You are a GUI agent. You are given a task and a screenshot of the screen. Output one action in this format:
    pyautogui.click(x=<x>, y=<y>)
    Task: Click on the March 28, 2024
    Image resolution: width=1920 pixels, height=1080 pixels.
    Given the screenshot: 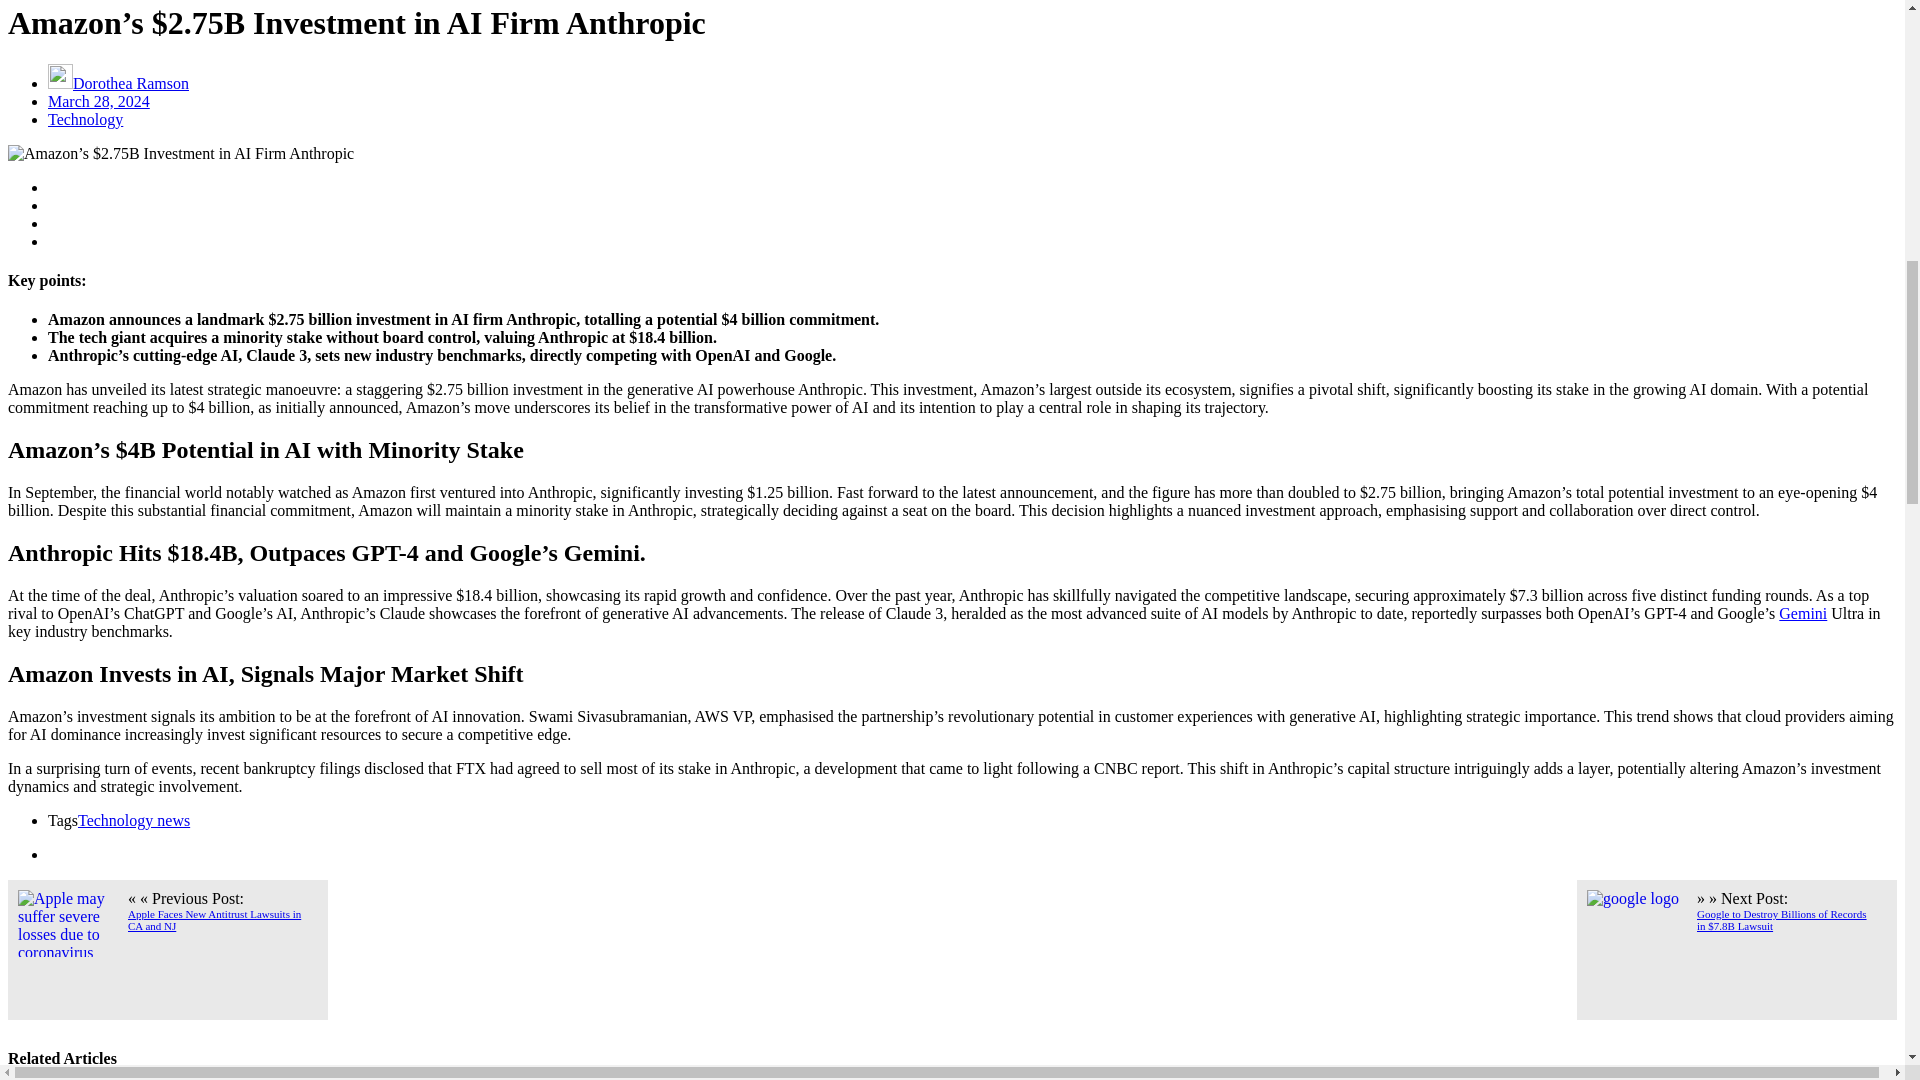 What is the action you would take?
    pyautogui.click(x=98, y=101)
    